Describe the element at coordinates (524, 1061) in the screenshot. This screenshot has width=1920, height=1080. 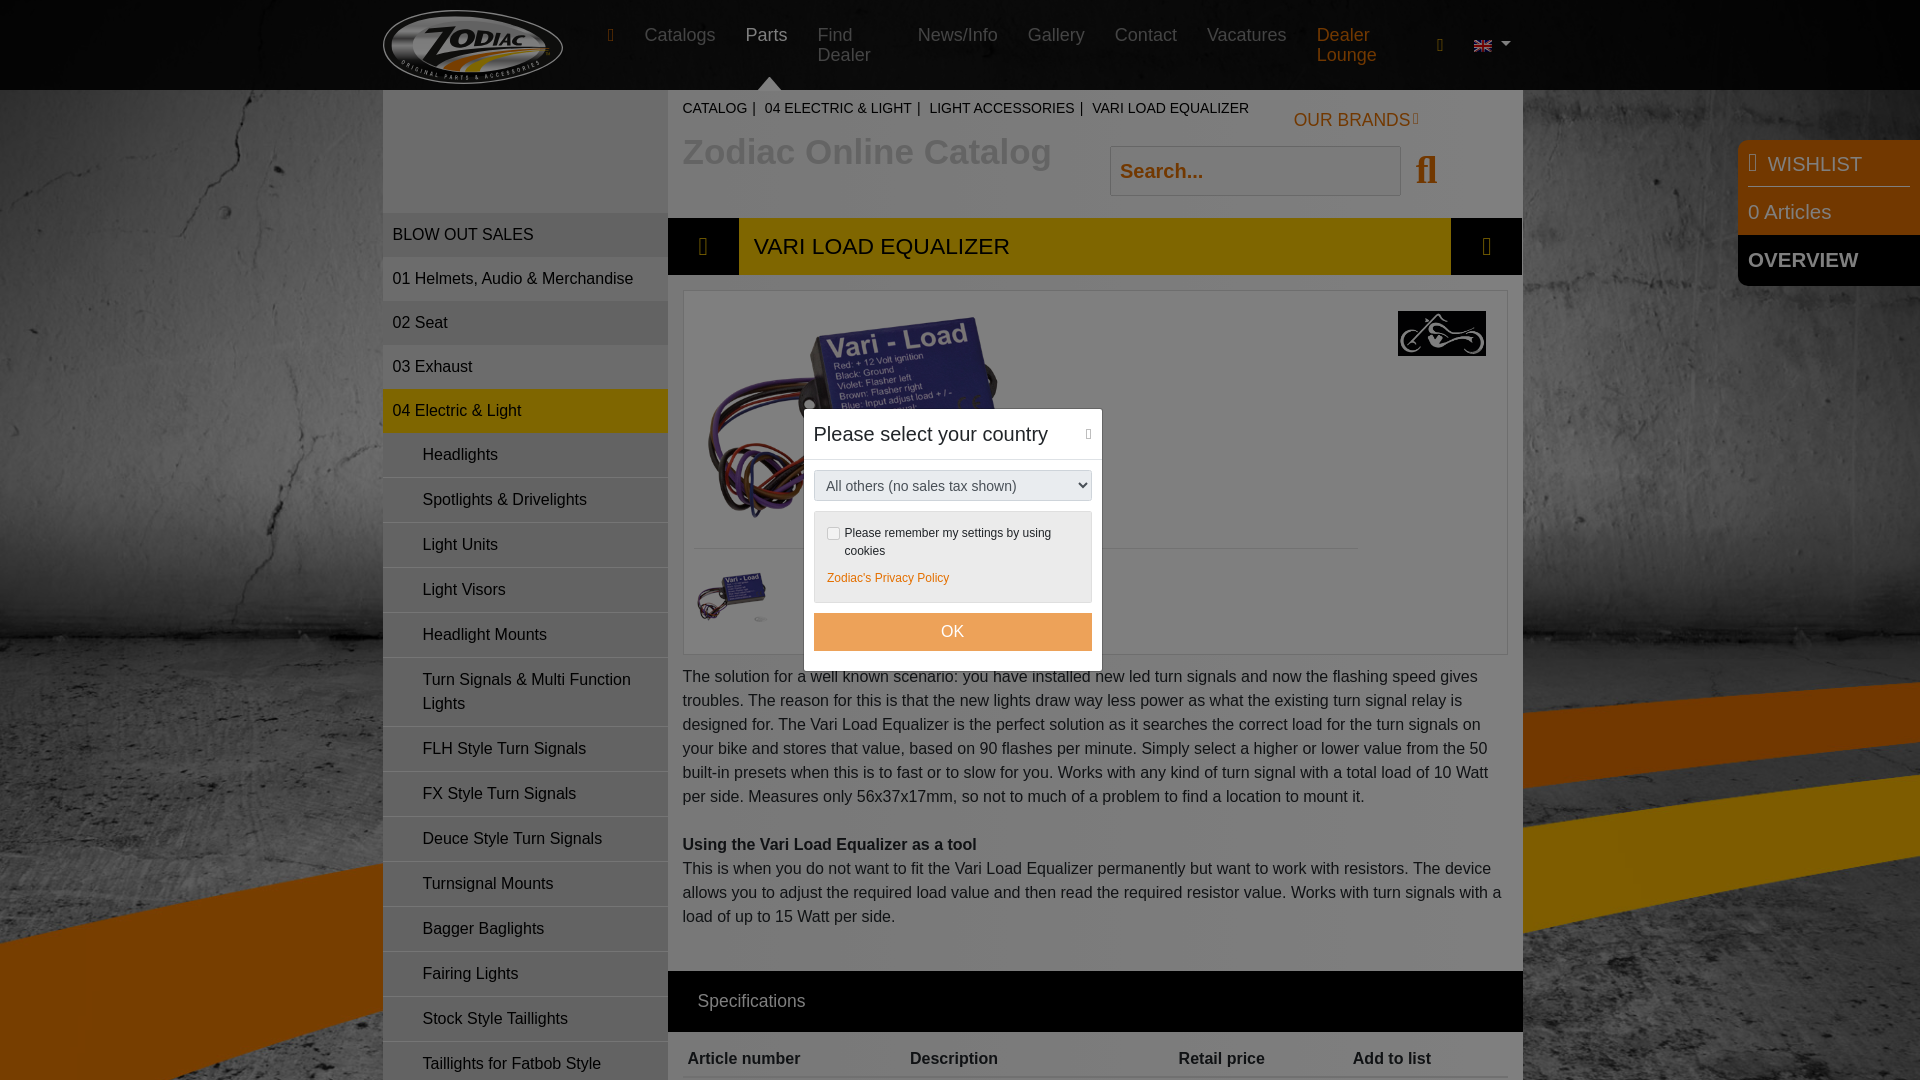
I see `Taillights for Fatbob Style Fenders` at that location.